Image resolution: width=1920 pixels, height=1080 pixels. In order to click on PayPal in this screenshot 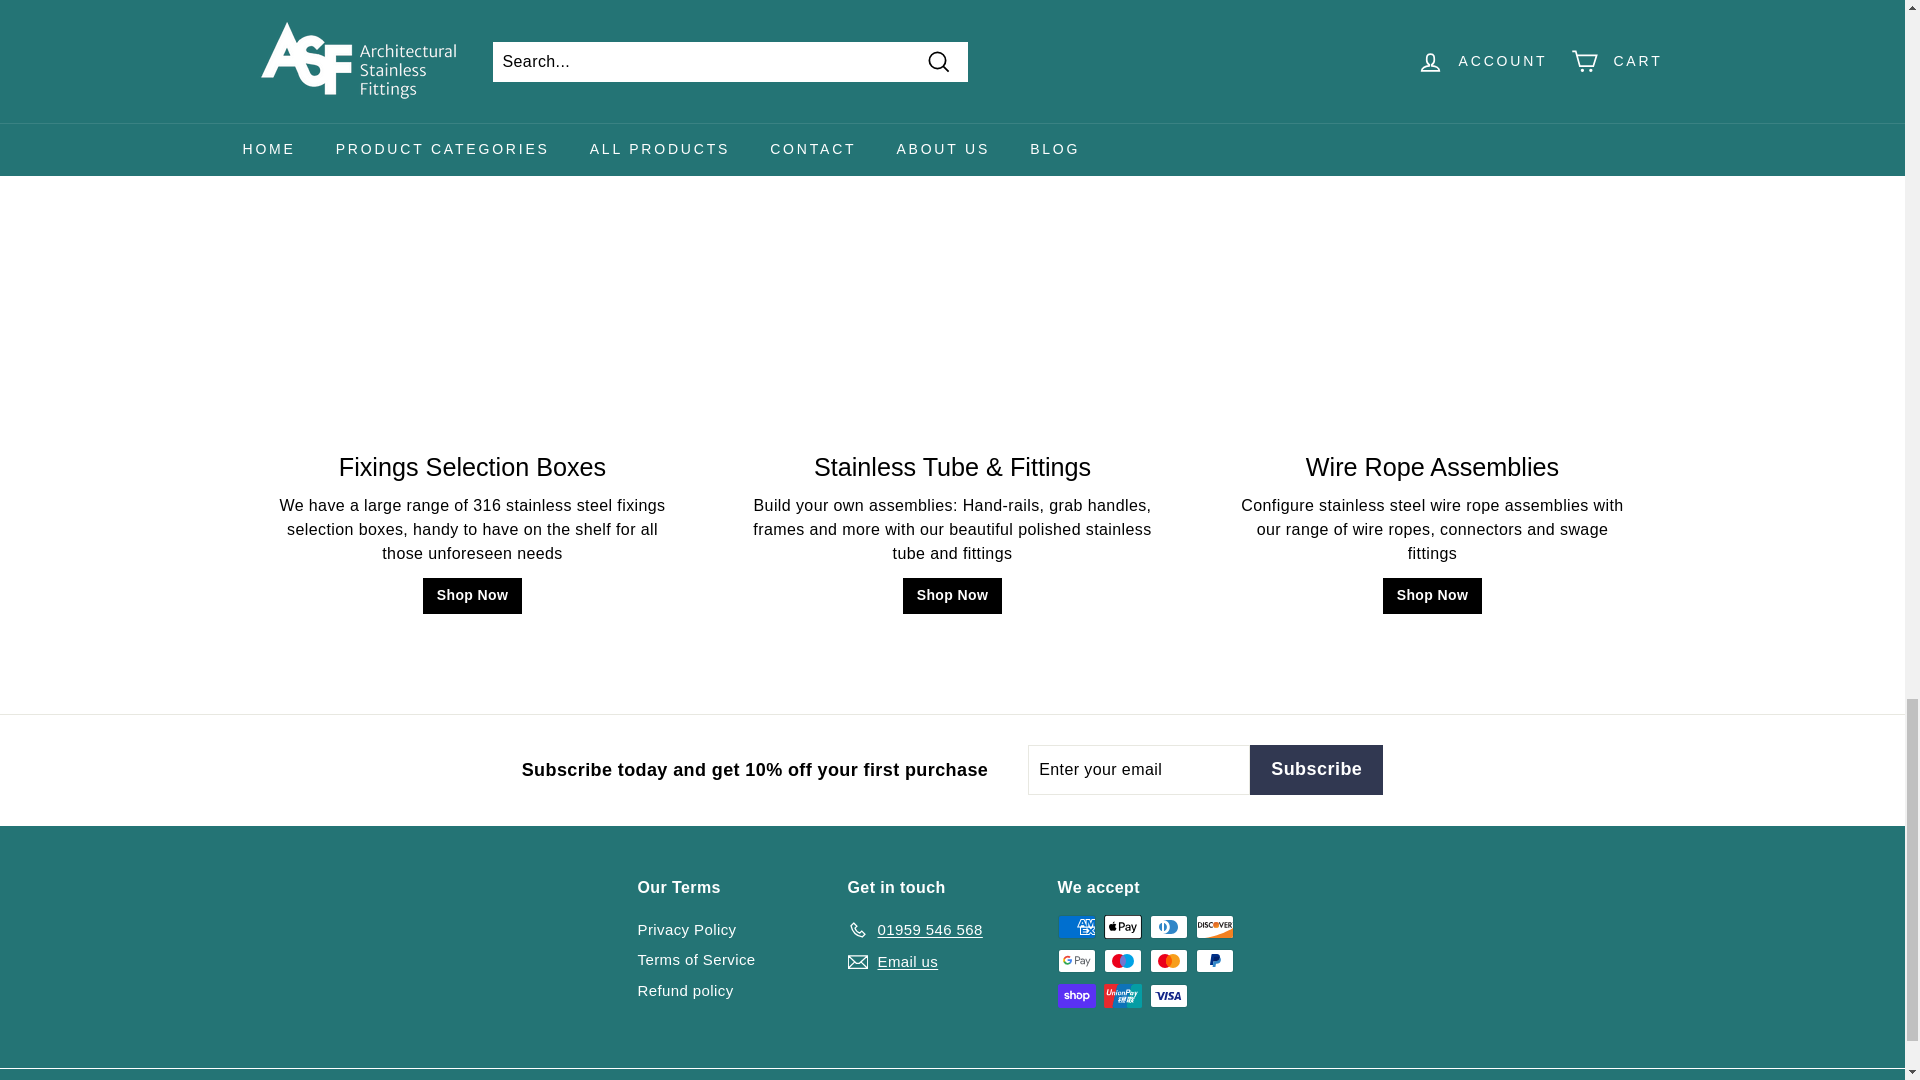, I will do `click(1215, 961)`.